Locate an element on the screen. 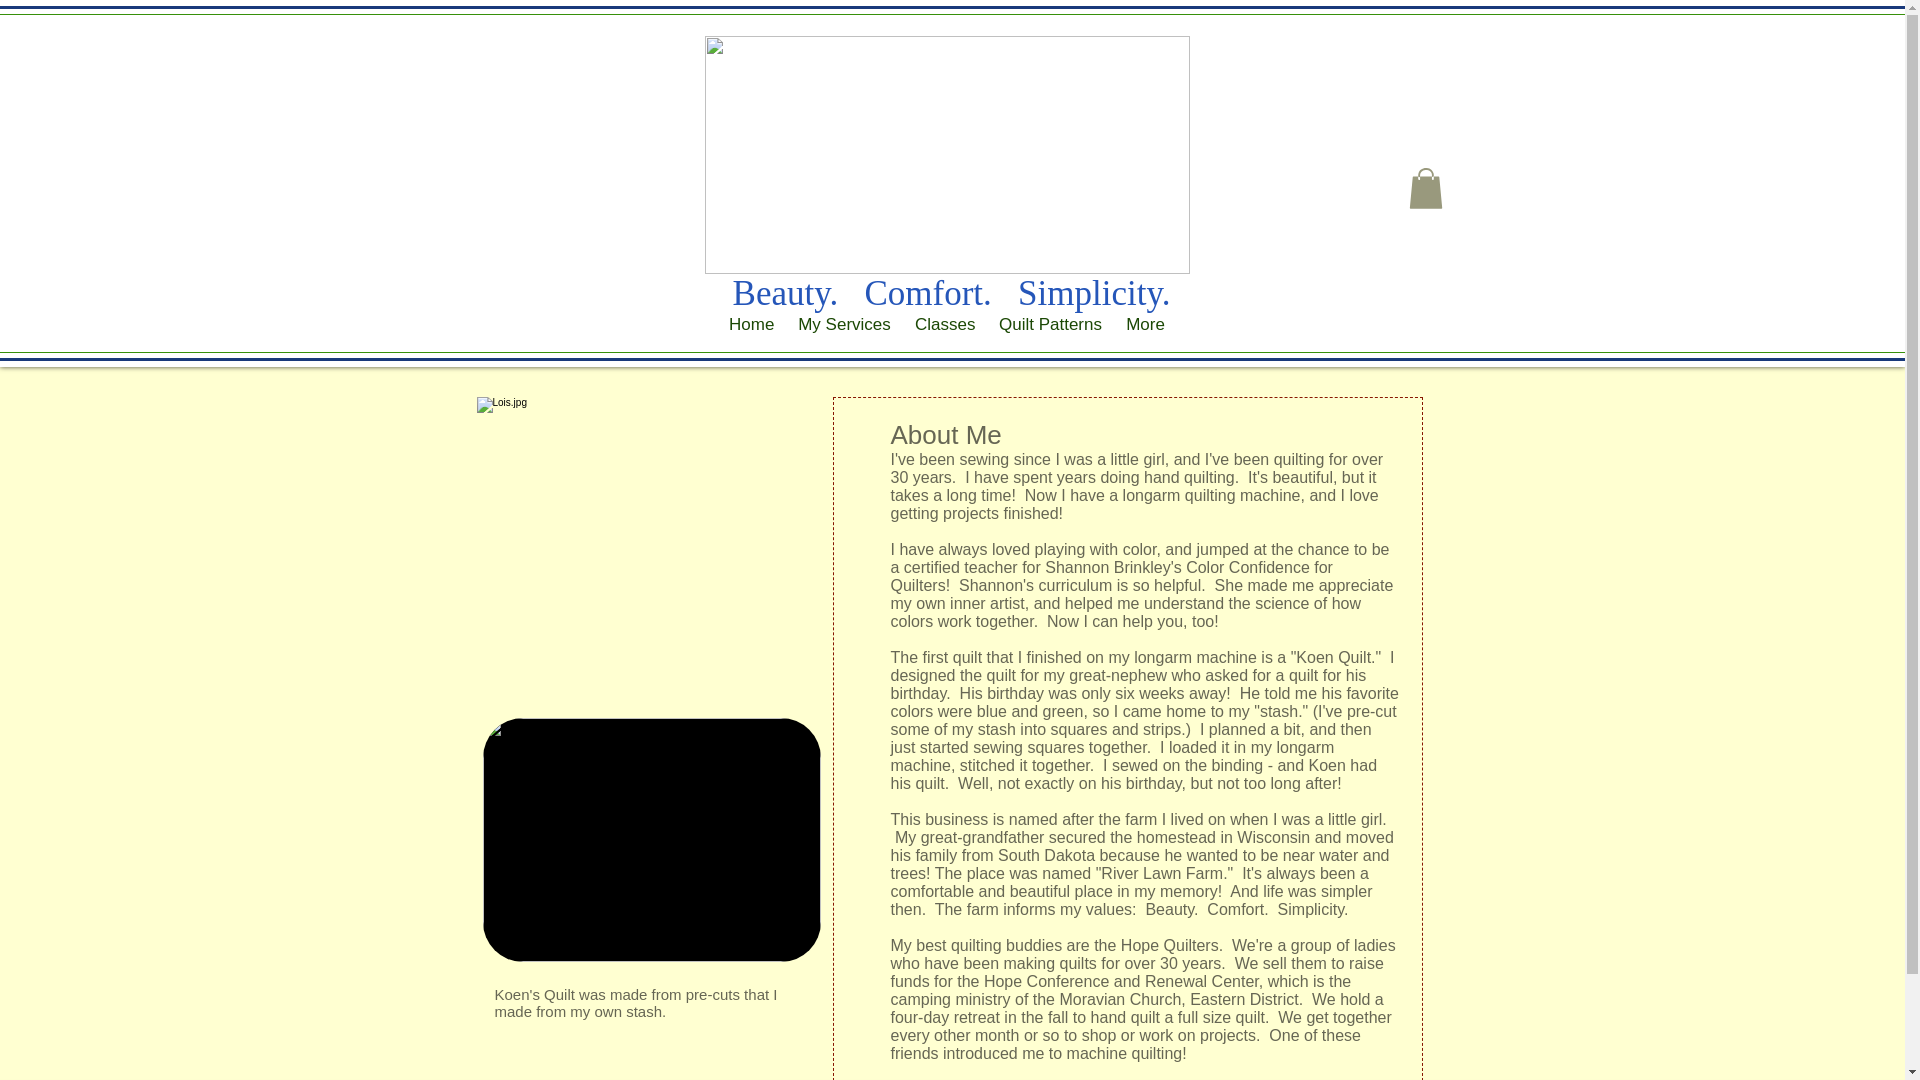 This screenshot has width=1920, height=1080. My Services is located at coordinates (844, 324).